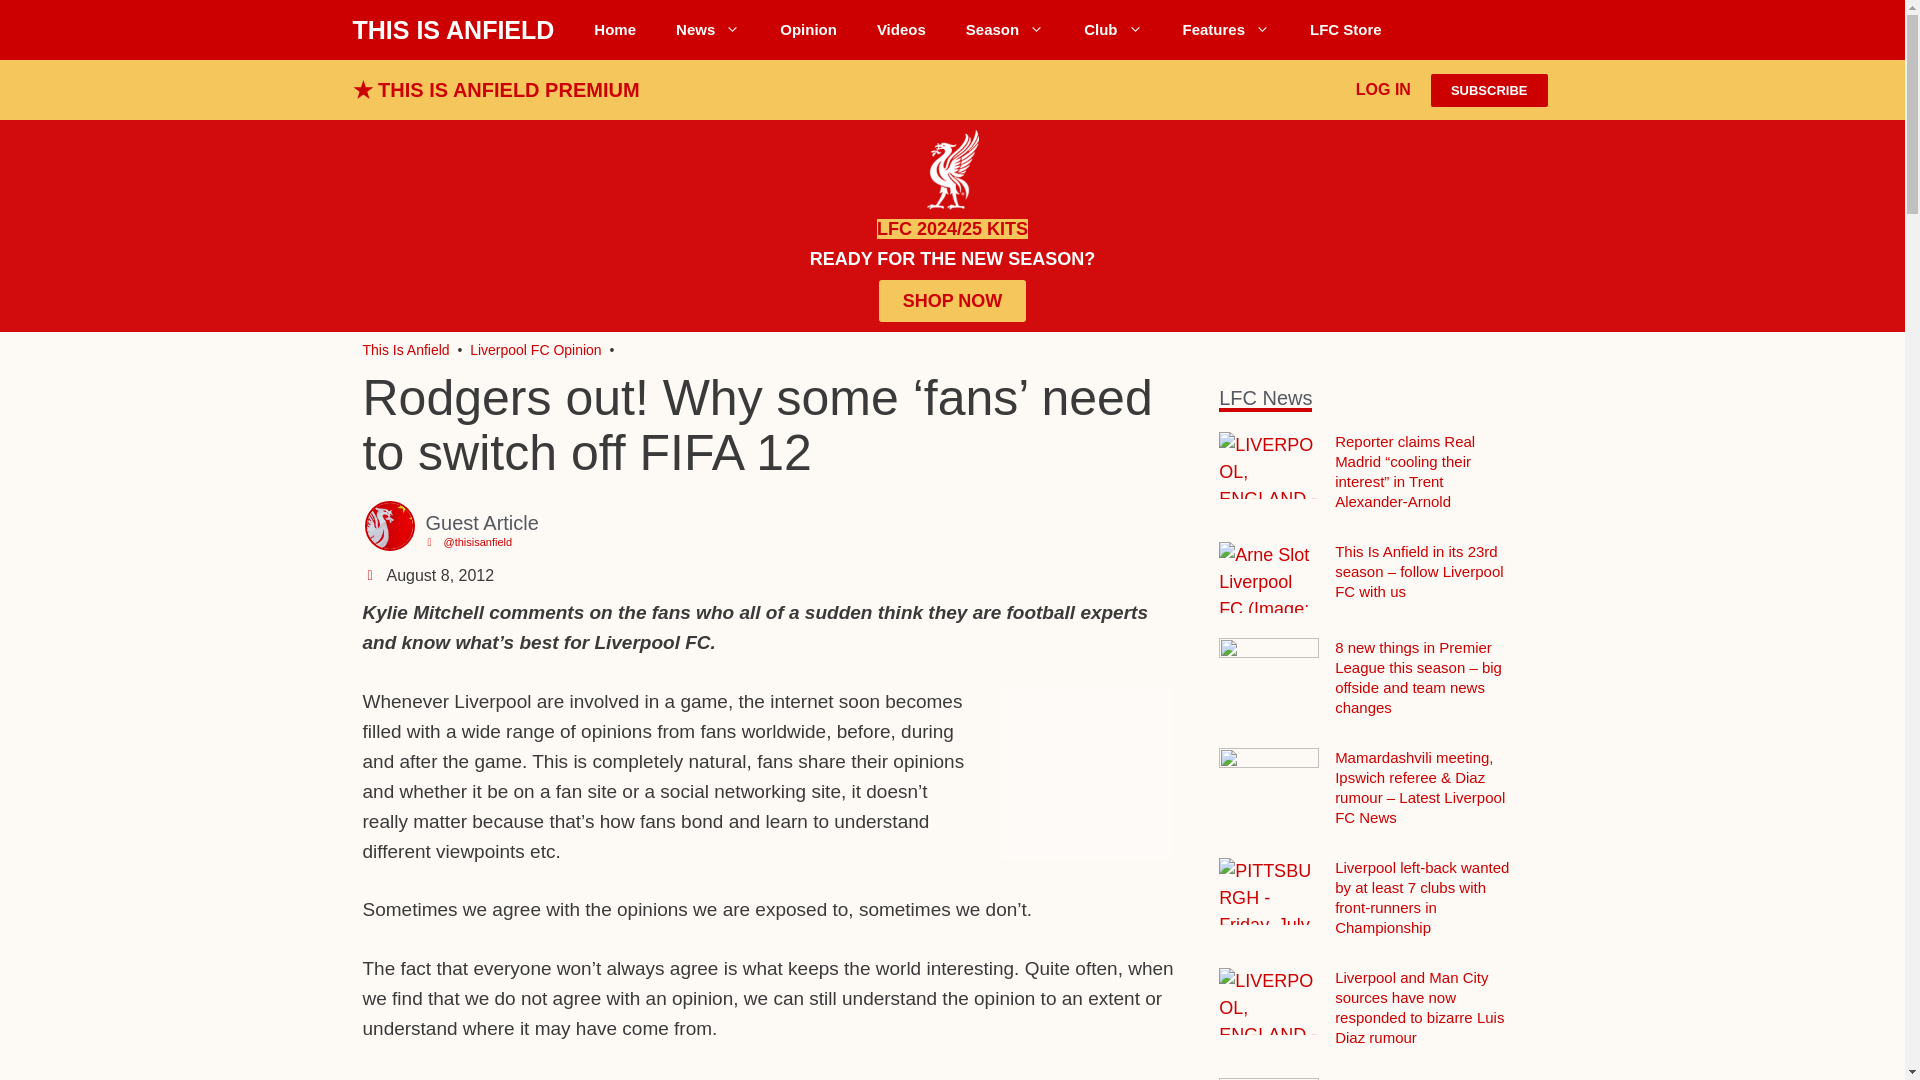 This screenshot has width=1920, height=1080. Describe the element at coordinates (615, 30) in the screenshot. I see `Home` at that location.